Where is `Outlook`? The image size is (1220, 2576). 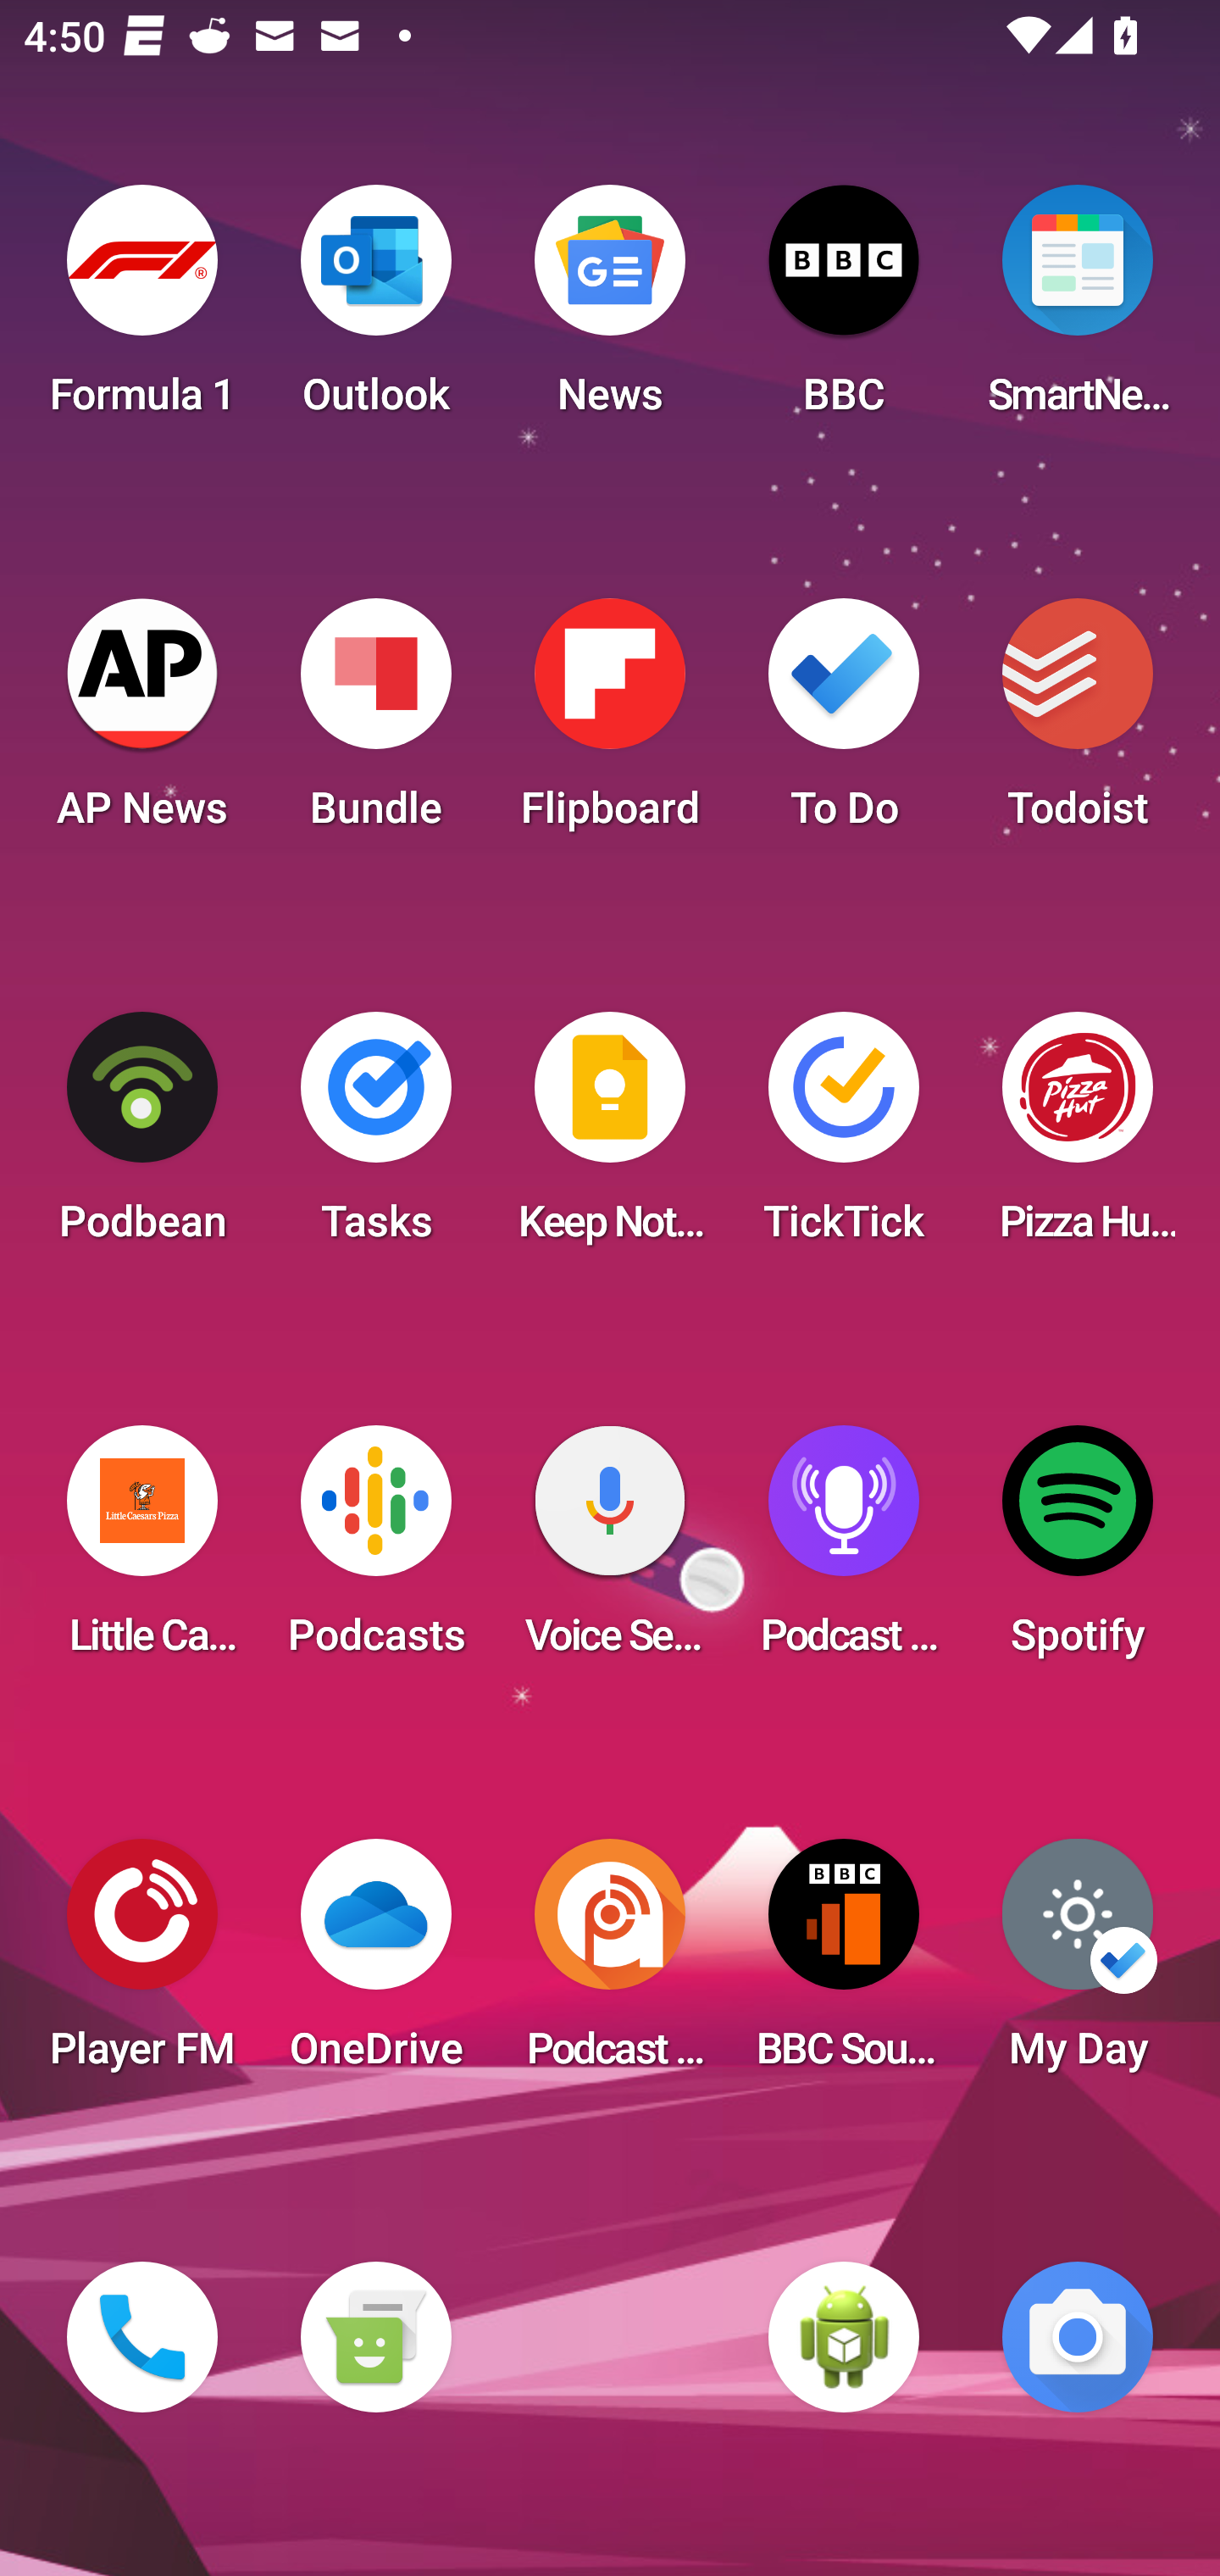 Outlook is located at coordinates (375, 310).